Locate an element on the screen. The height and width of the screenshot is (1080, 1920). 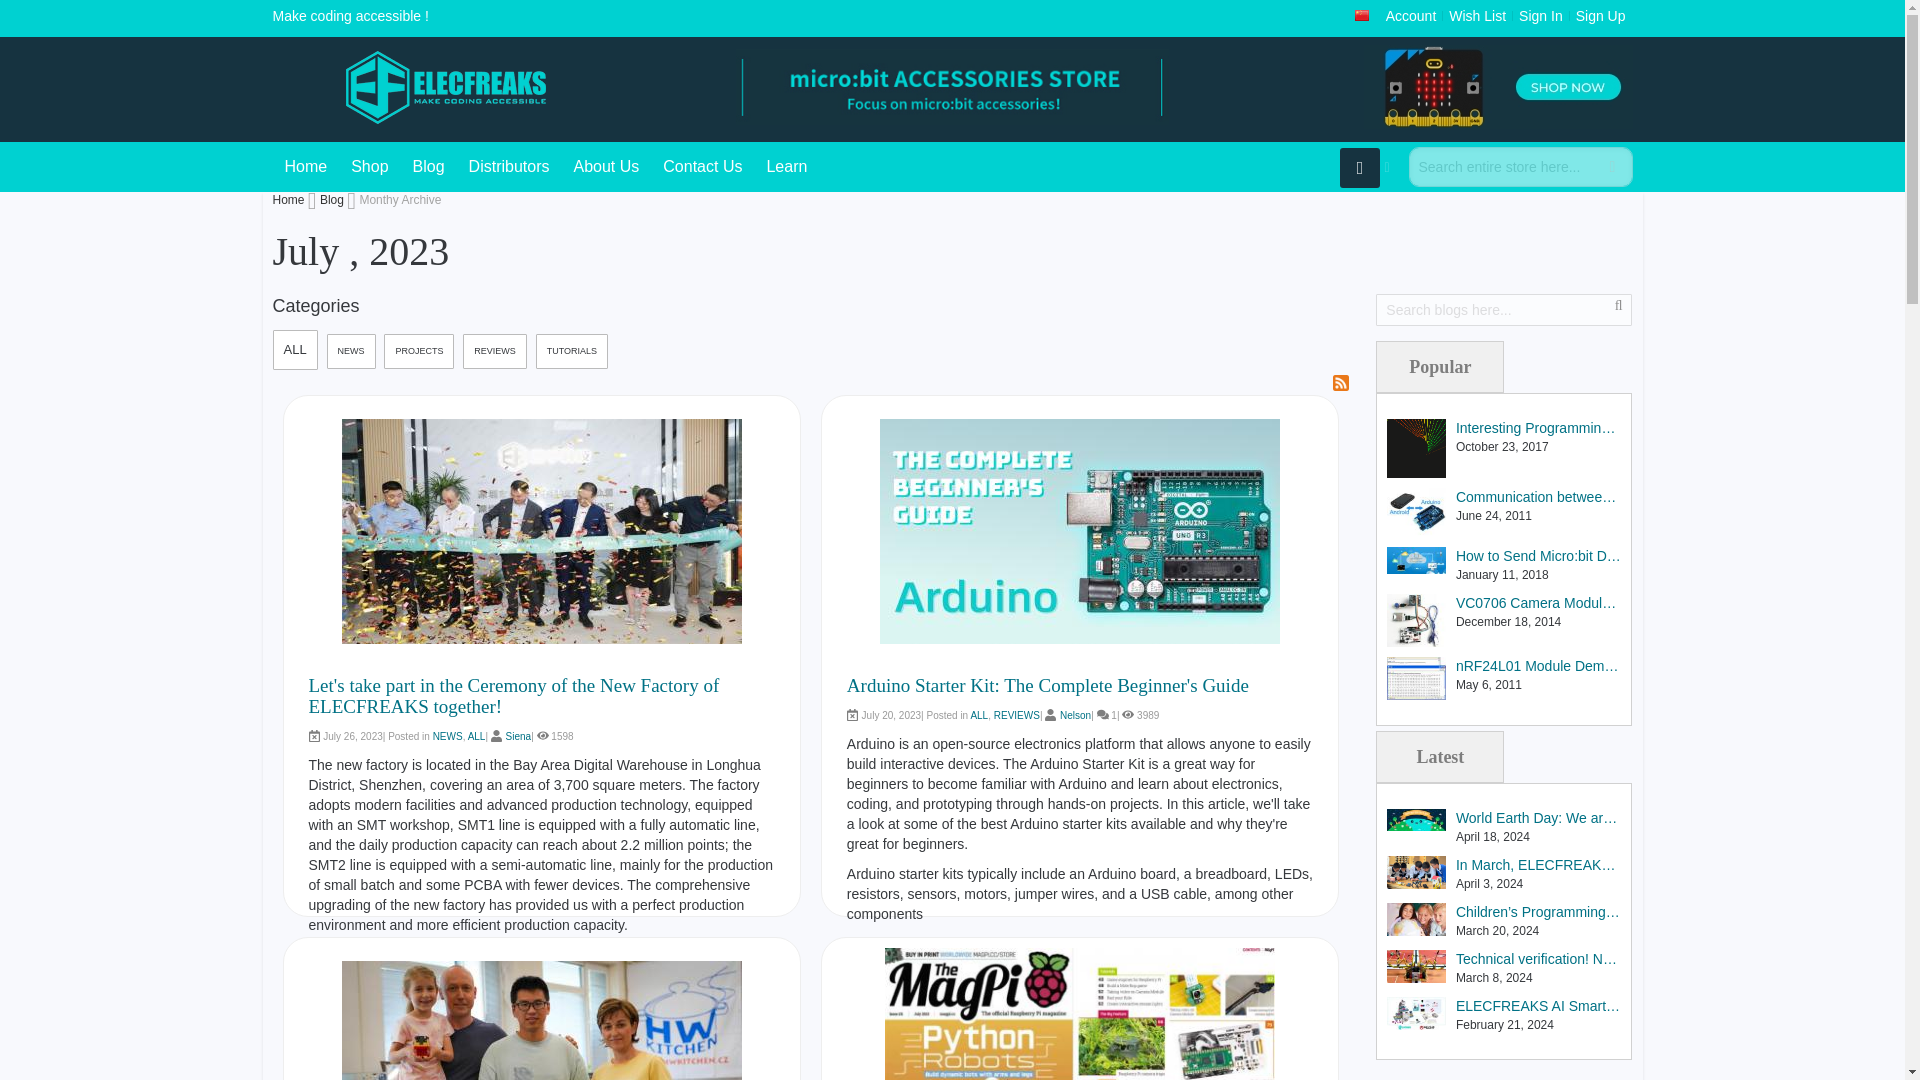
Home is located at coordinates (306, 166).